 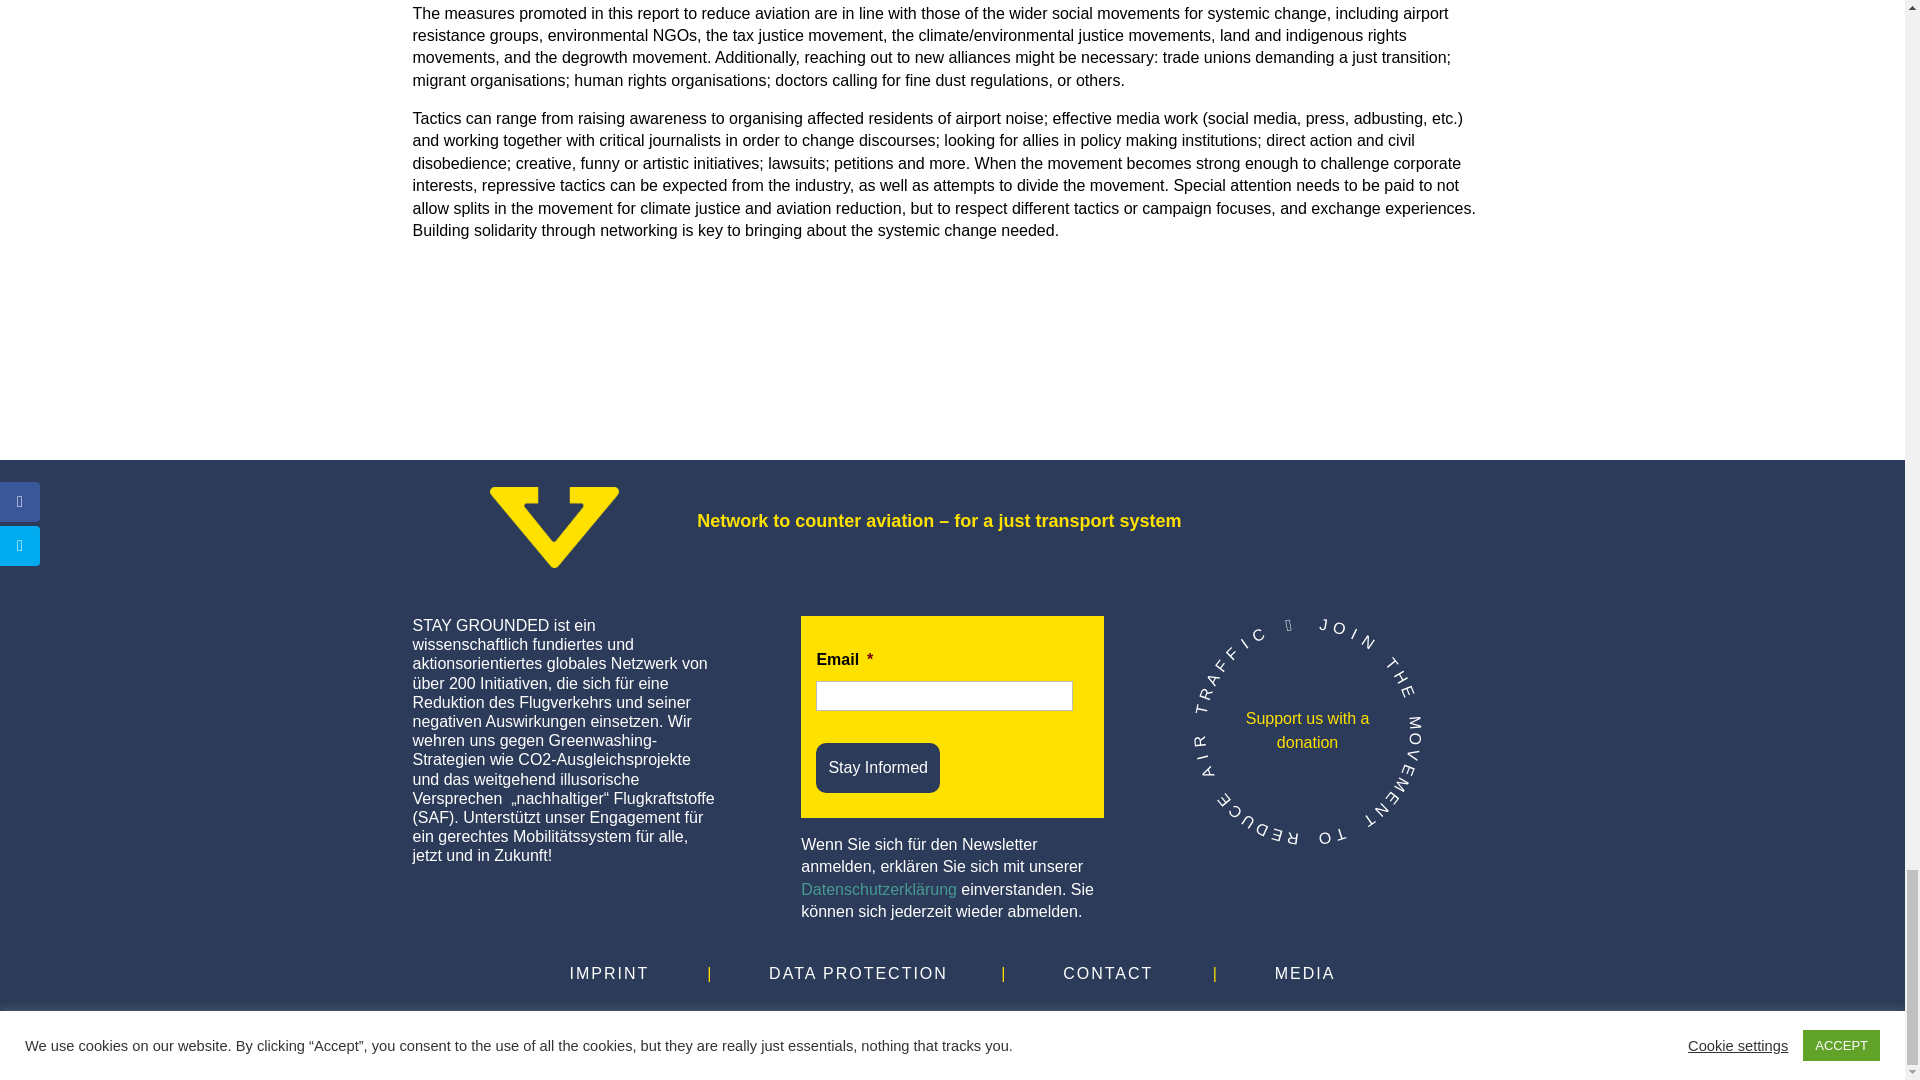 What do you see at coordinates (878, 889) in the screenshot?
I see `Privacy policy` at bounding box center [878, 889].